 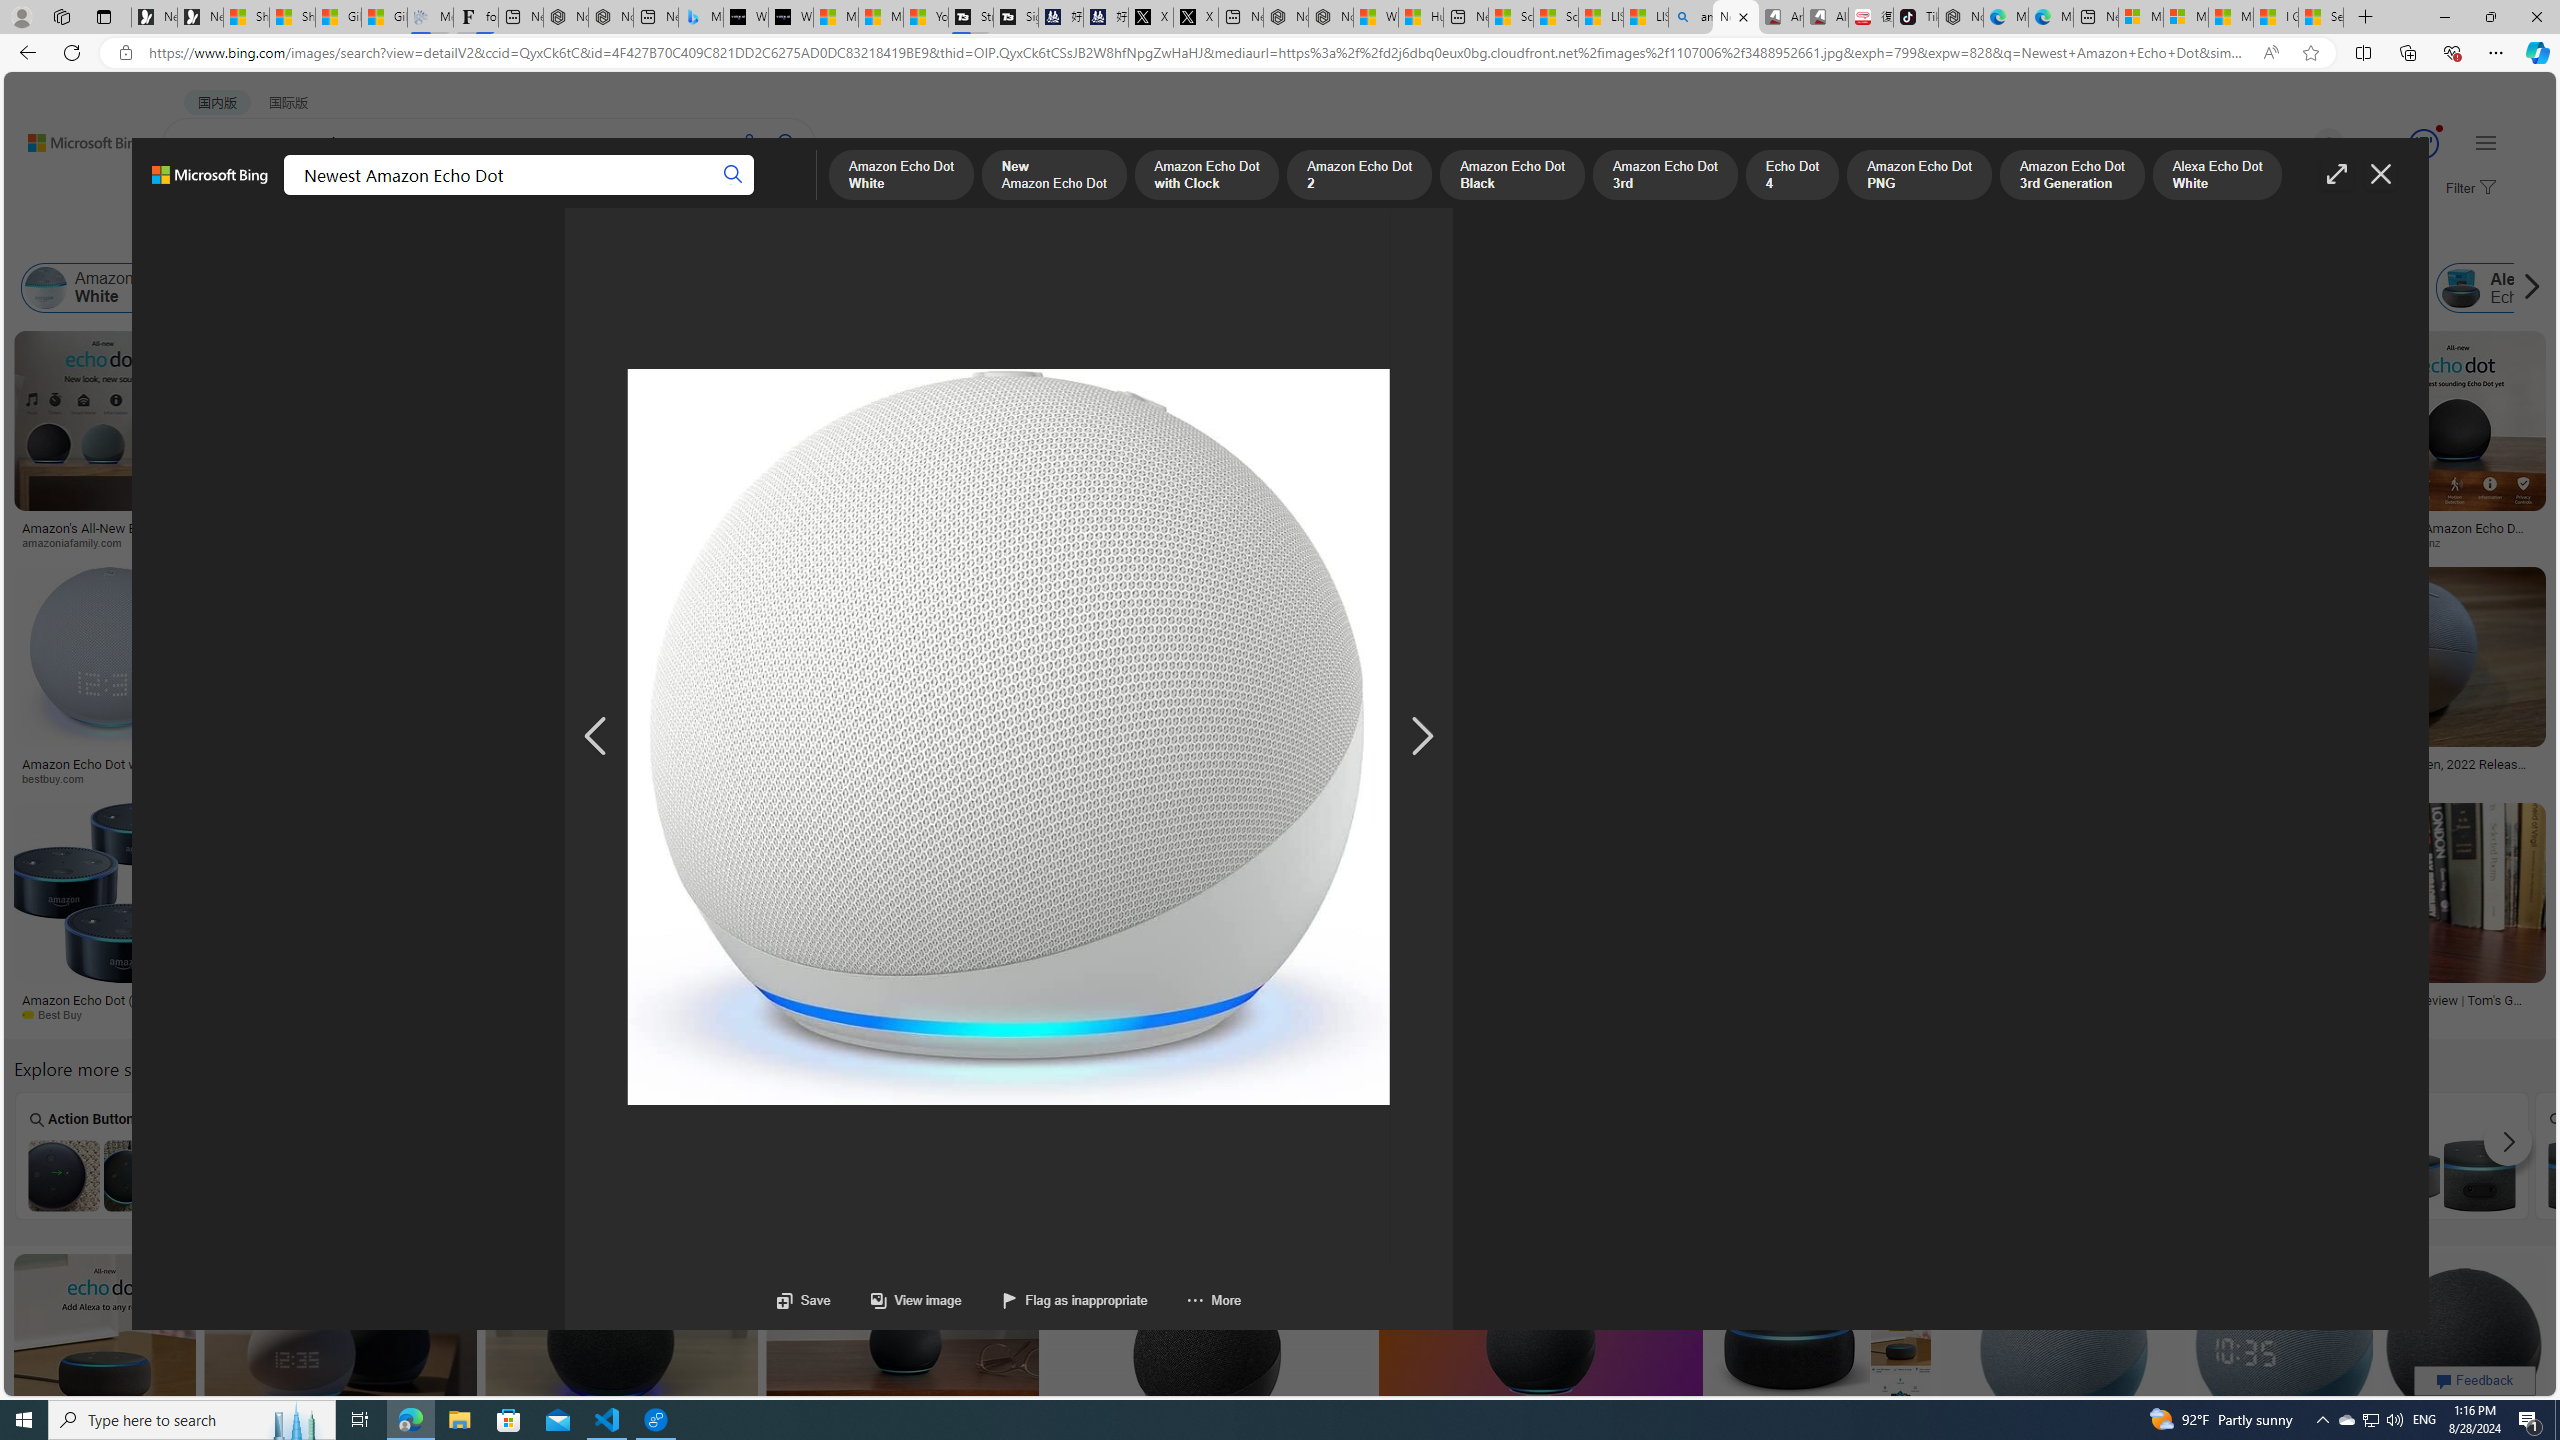 What do you see at coordinates (282, 1155) in the screenshot?
I see `Amazon Echo Dot Photo No Background No Background` at bounding box center [282, 1155].